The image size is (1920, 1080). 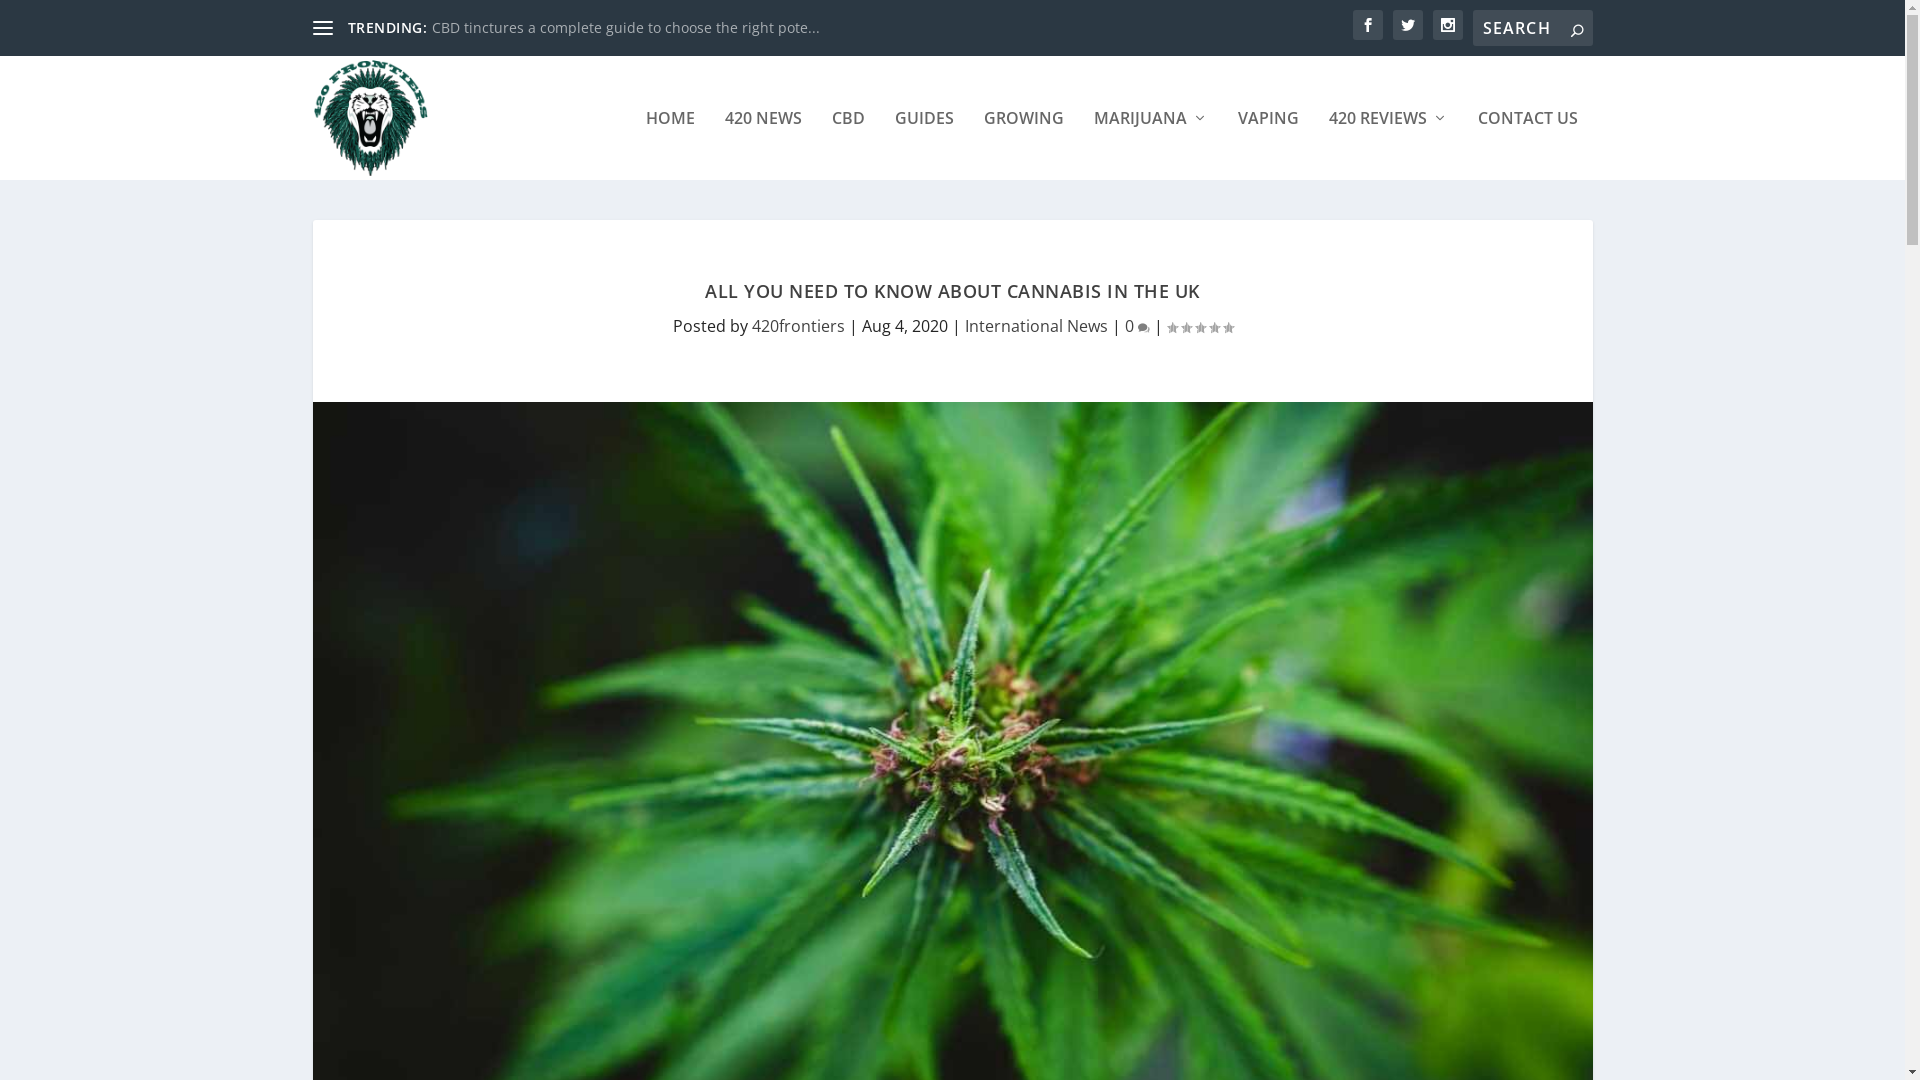 What do you see at coordinates (848, 145) in the screenshot?
I see `CBD` at bounding box center [848, 145].